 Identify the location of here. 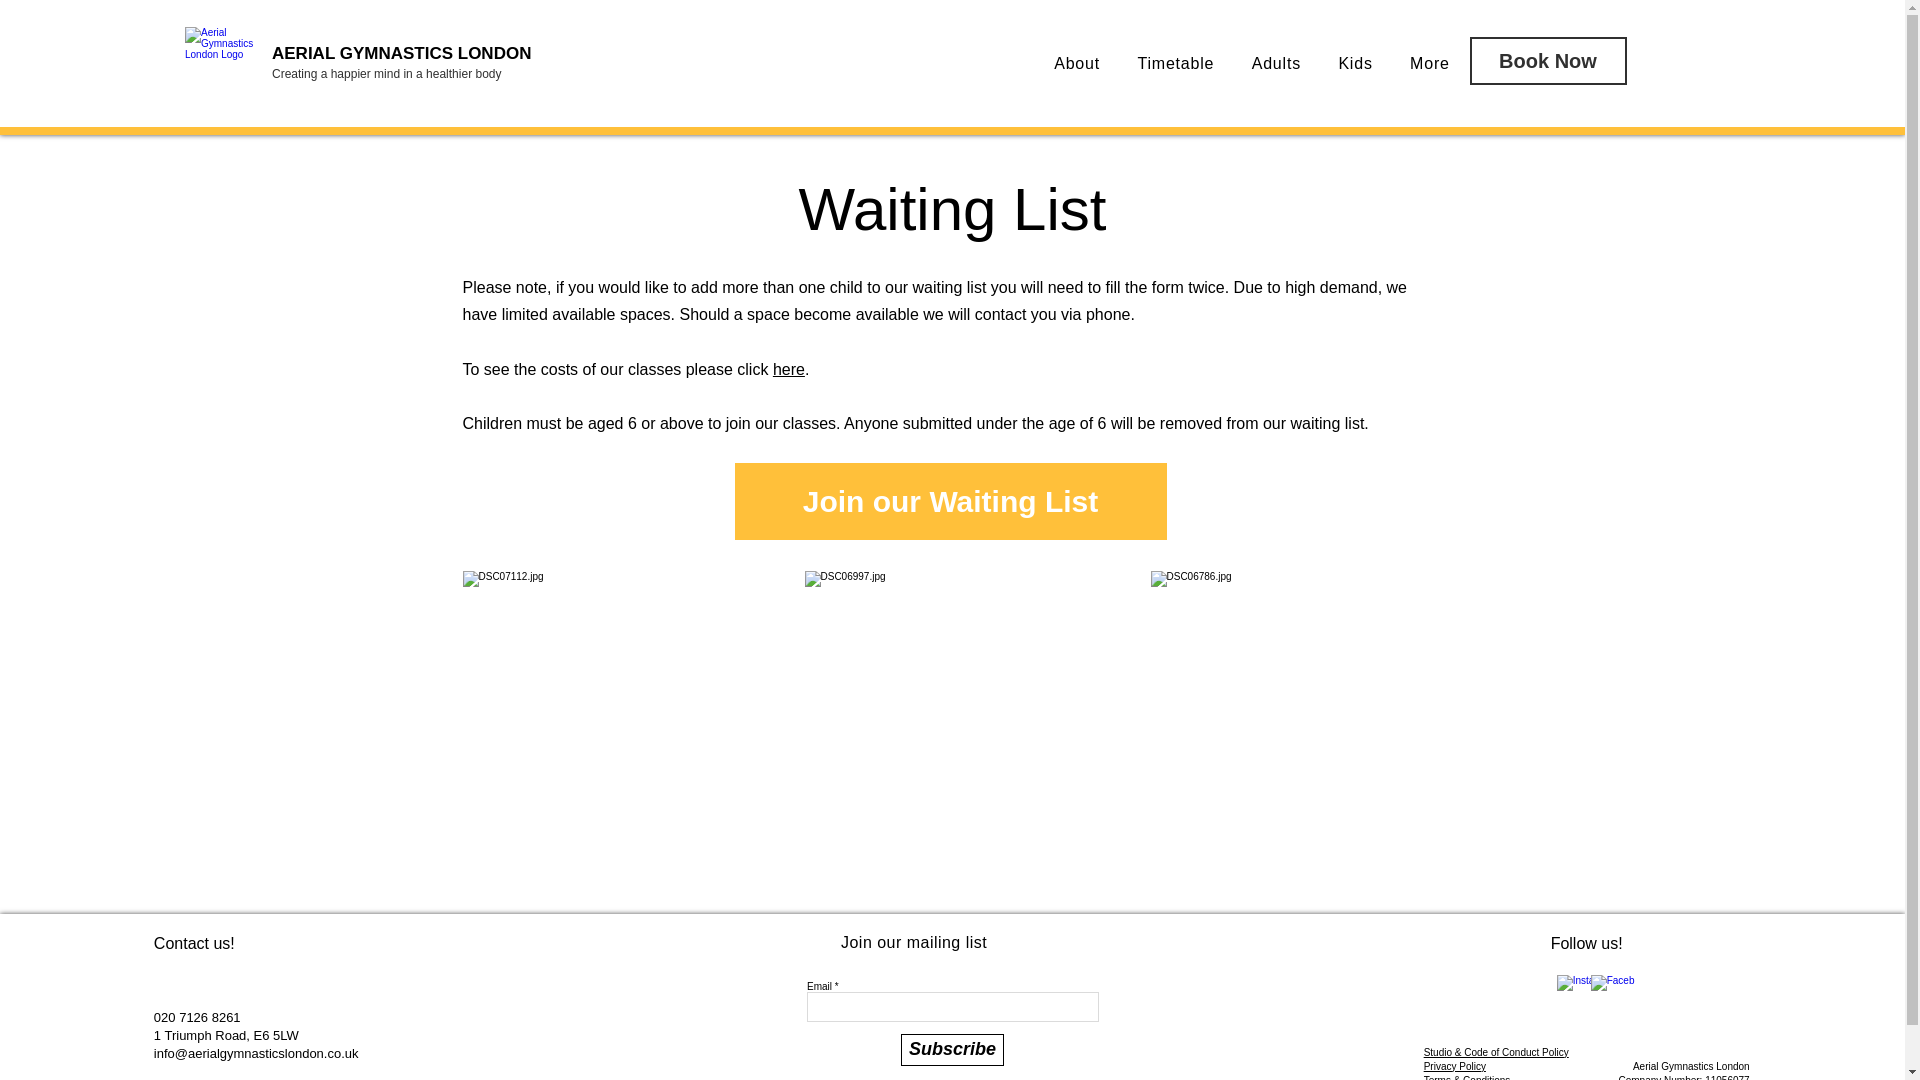
(788, 369).